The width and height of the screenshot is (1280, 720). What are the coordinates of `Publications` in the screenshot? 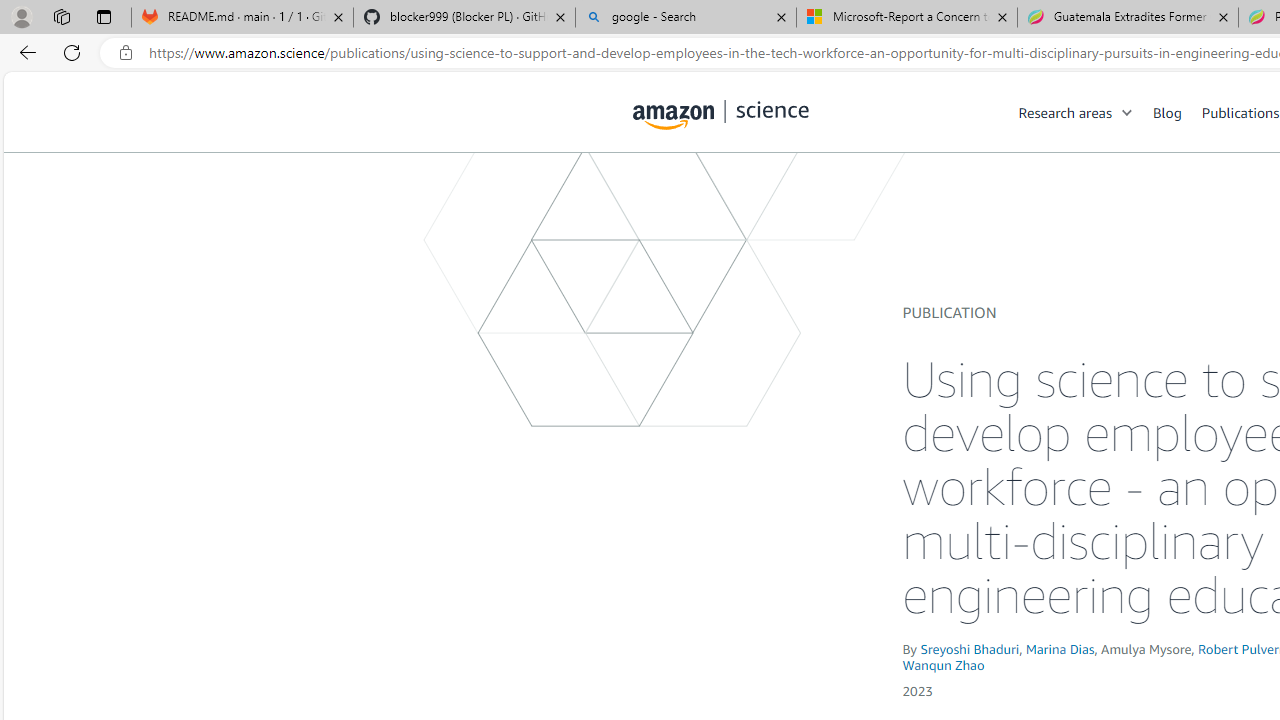 It's located at (1240, 112).